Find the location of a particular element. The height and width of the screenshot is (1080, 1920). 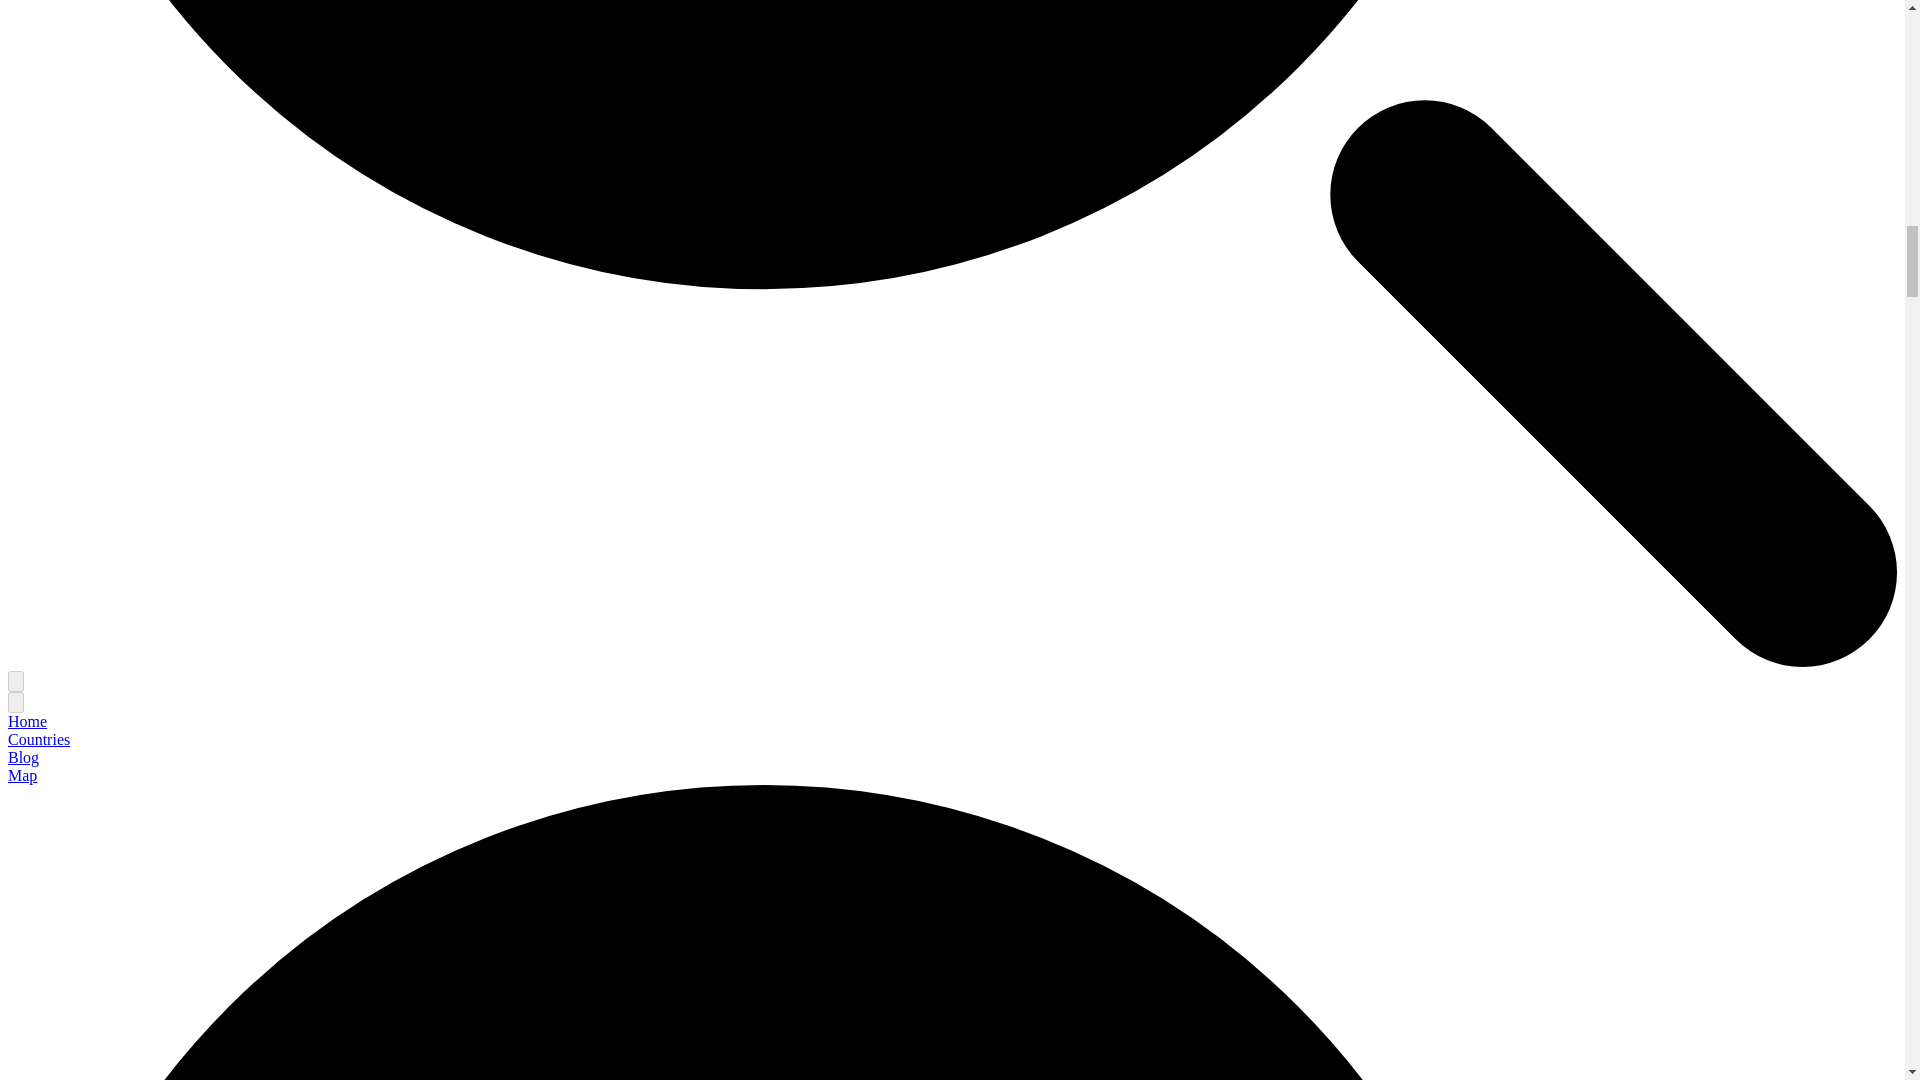

Blog is located at coordinates (22, 757).